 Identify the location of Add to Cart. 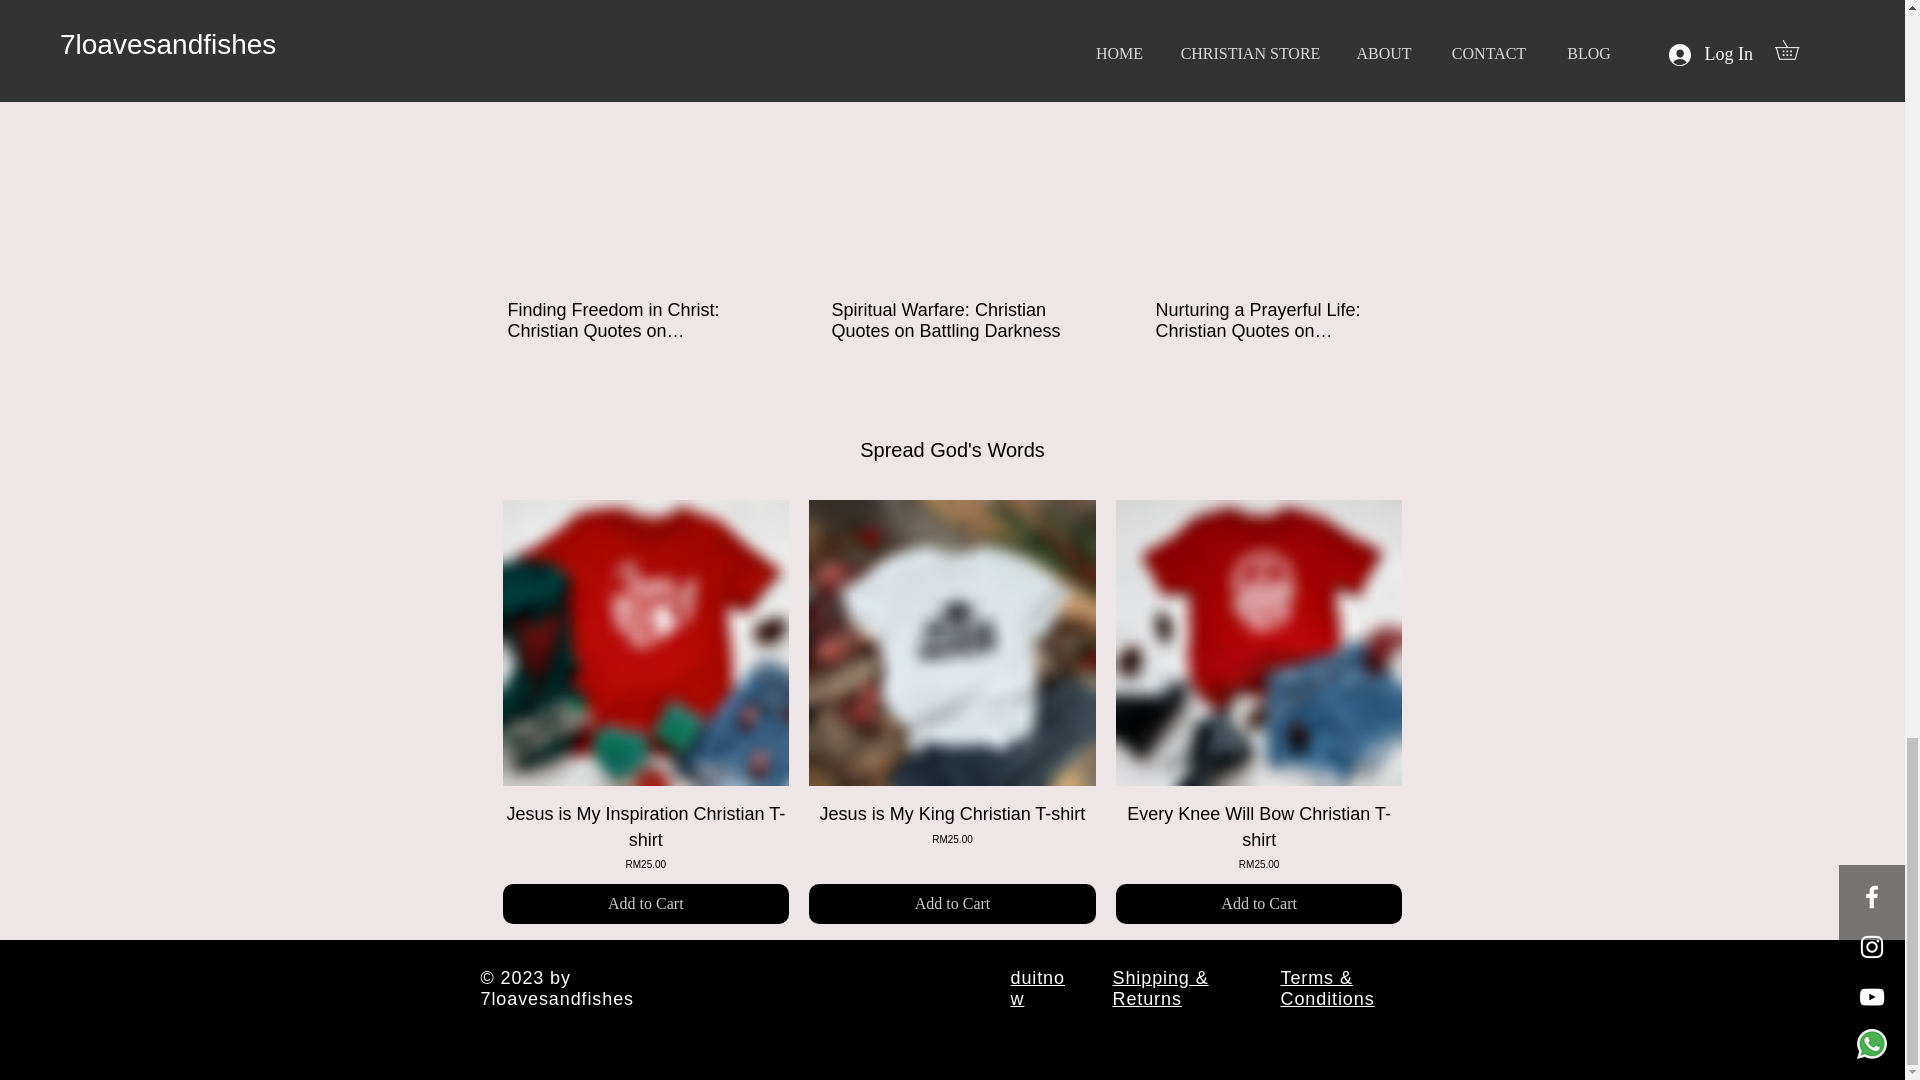
(645, 904).